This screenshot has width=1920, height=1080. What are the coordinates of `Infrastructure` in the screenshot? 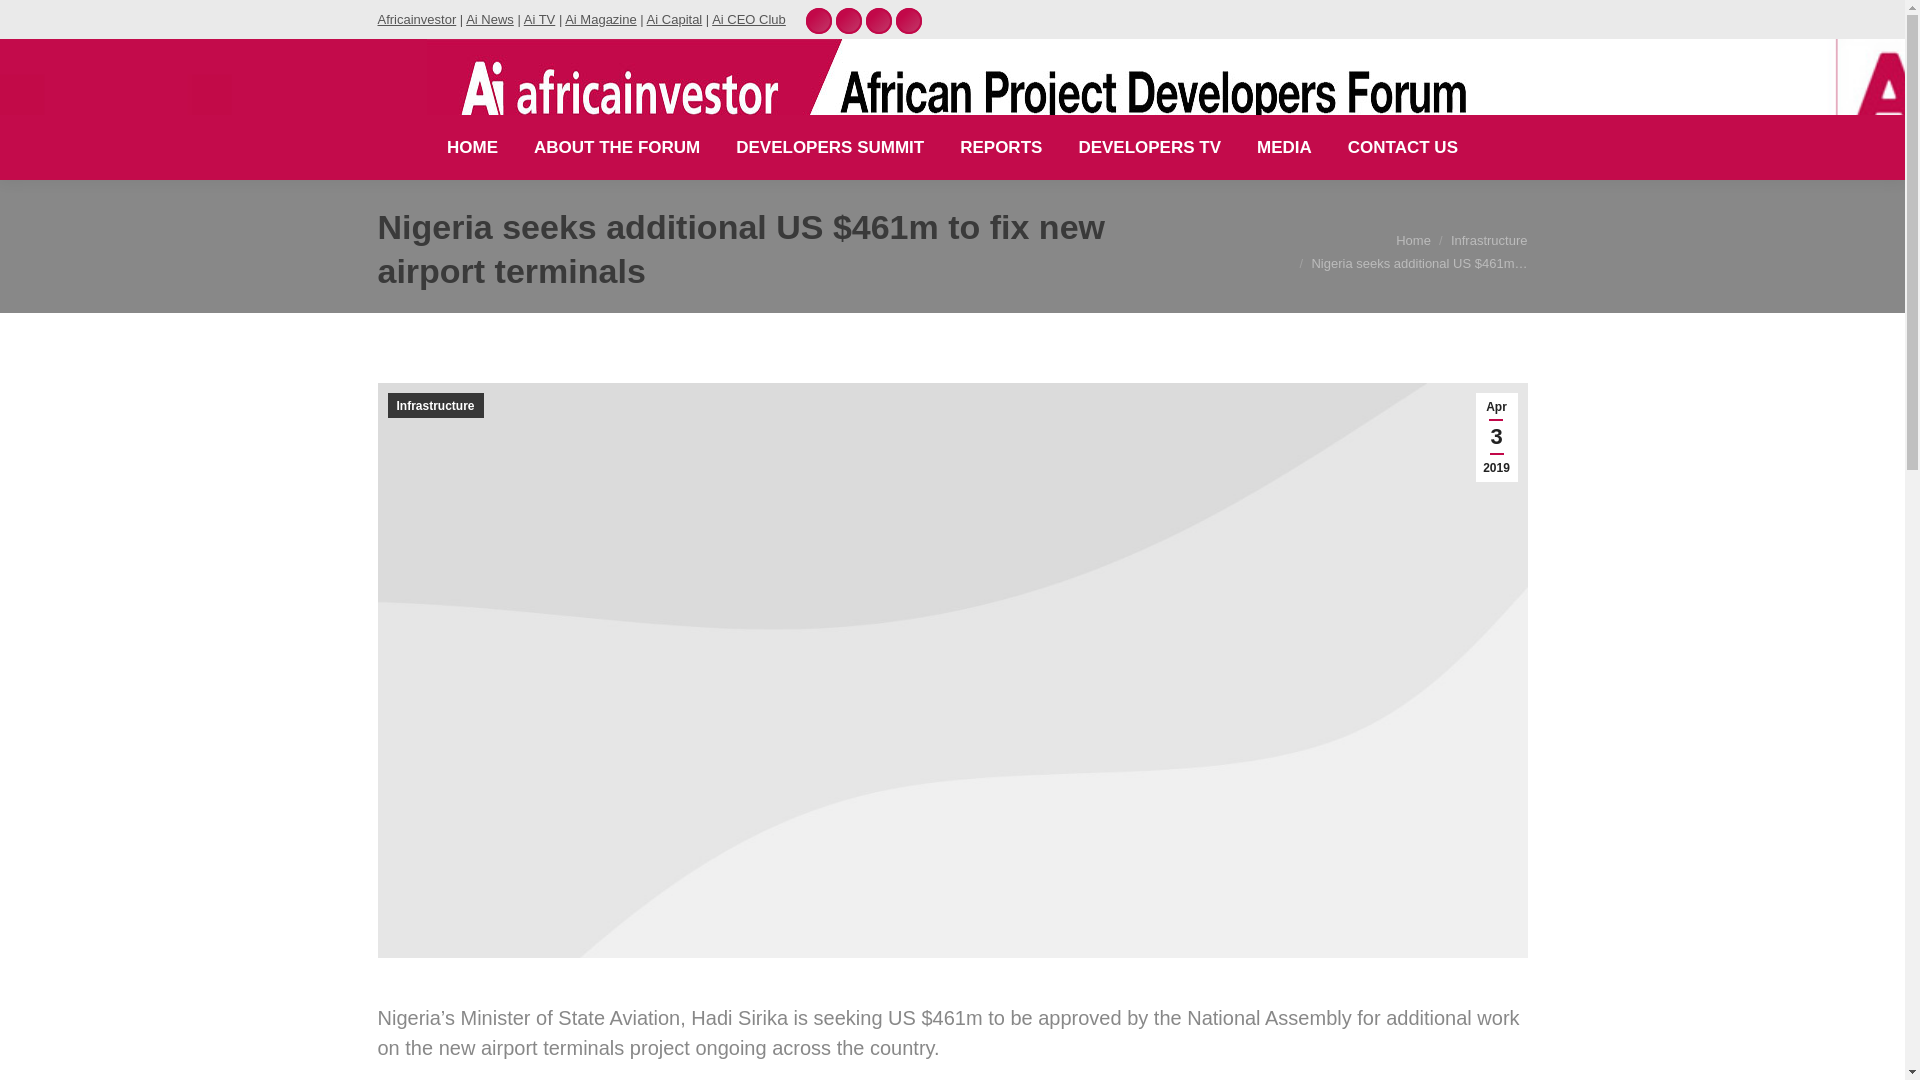 It's located at (1490, 240).